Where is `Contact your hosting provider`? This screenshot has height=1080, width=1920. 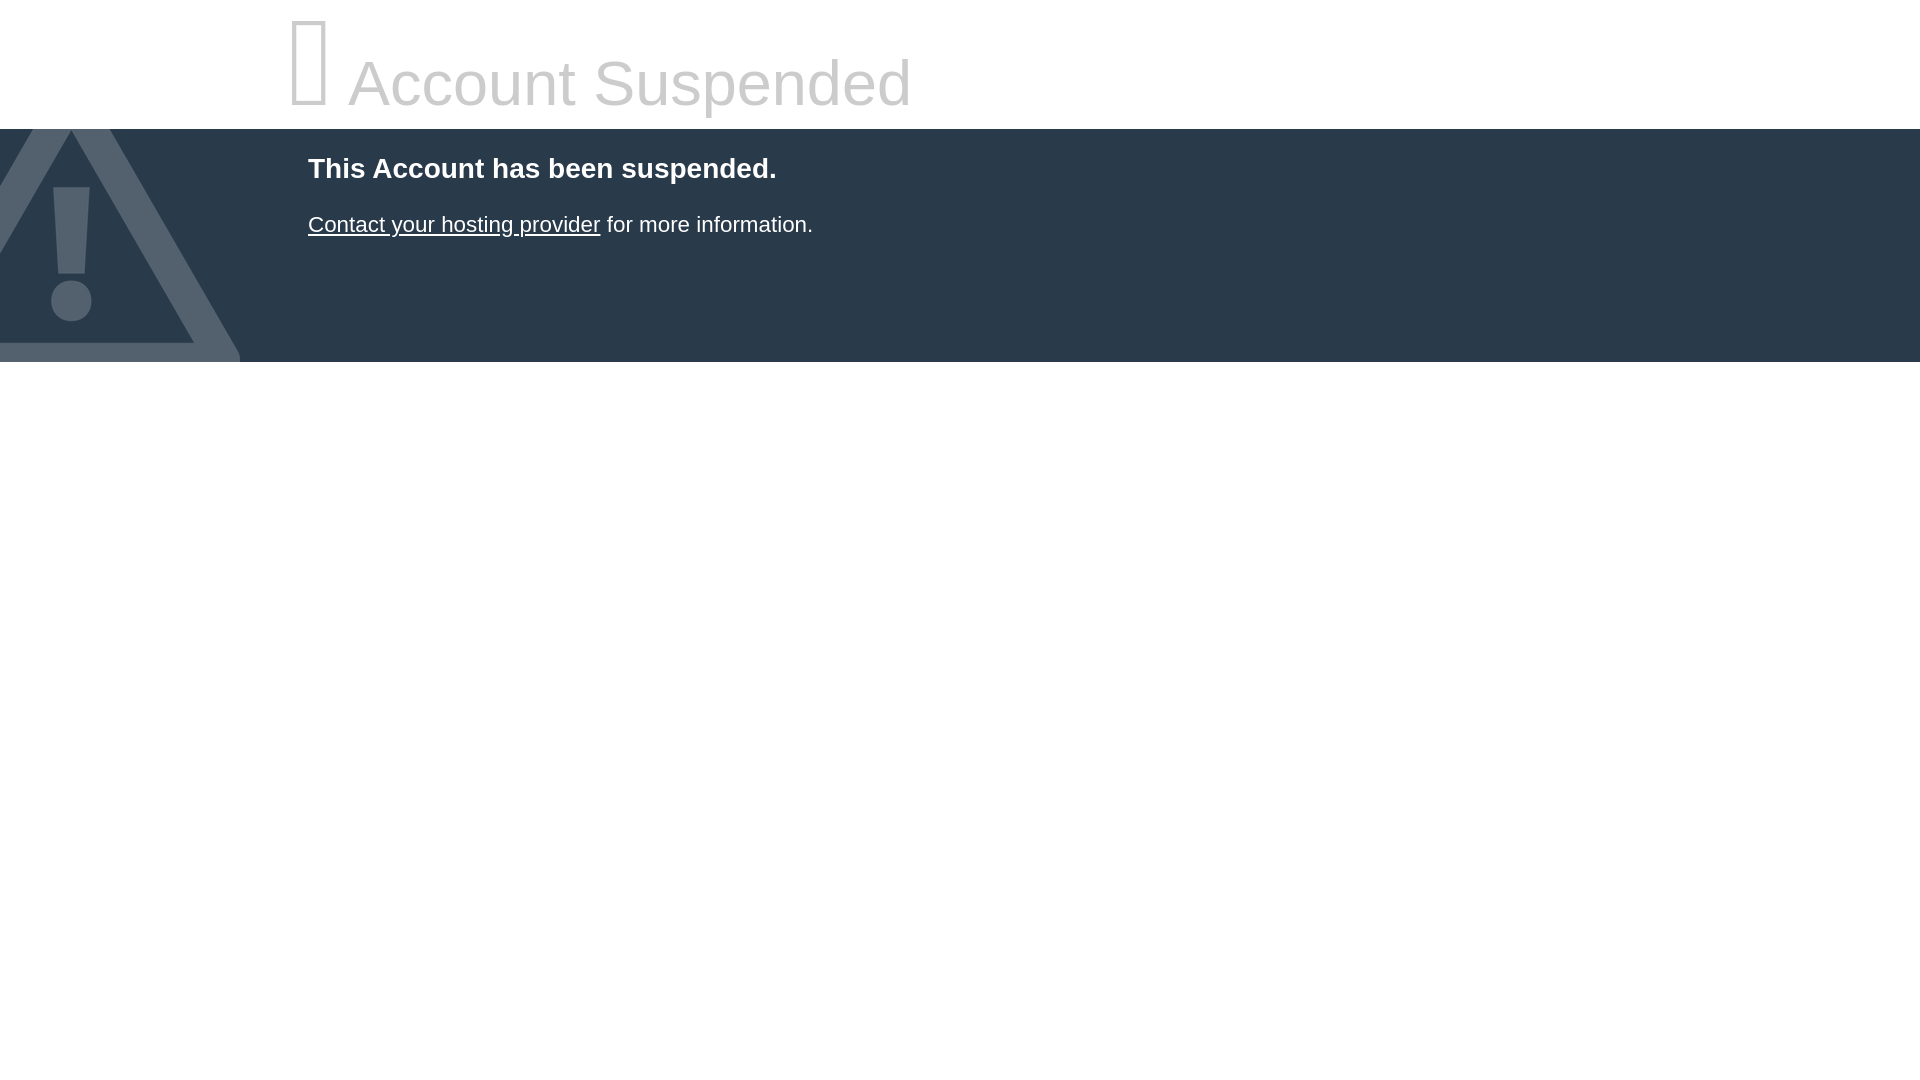
Contact your hosting provider is located at coordinates (453, 224).